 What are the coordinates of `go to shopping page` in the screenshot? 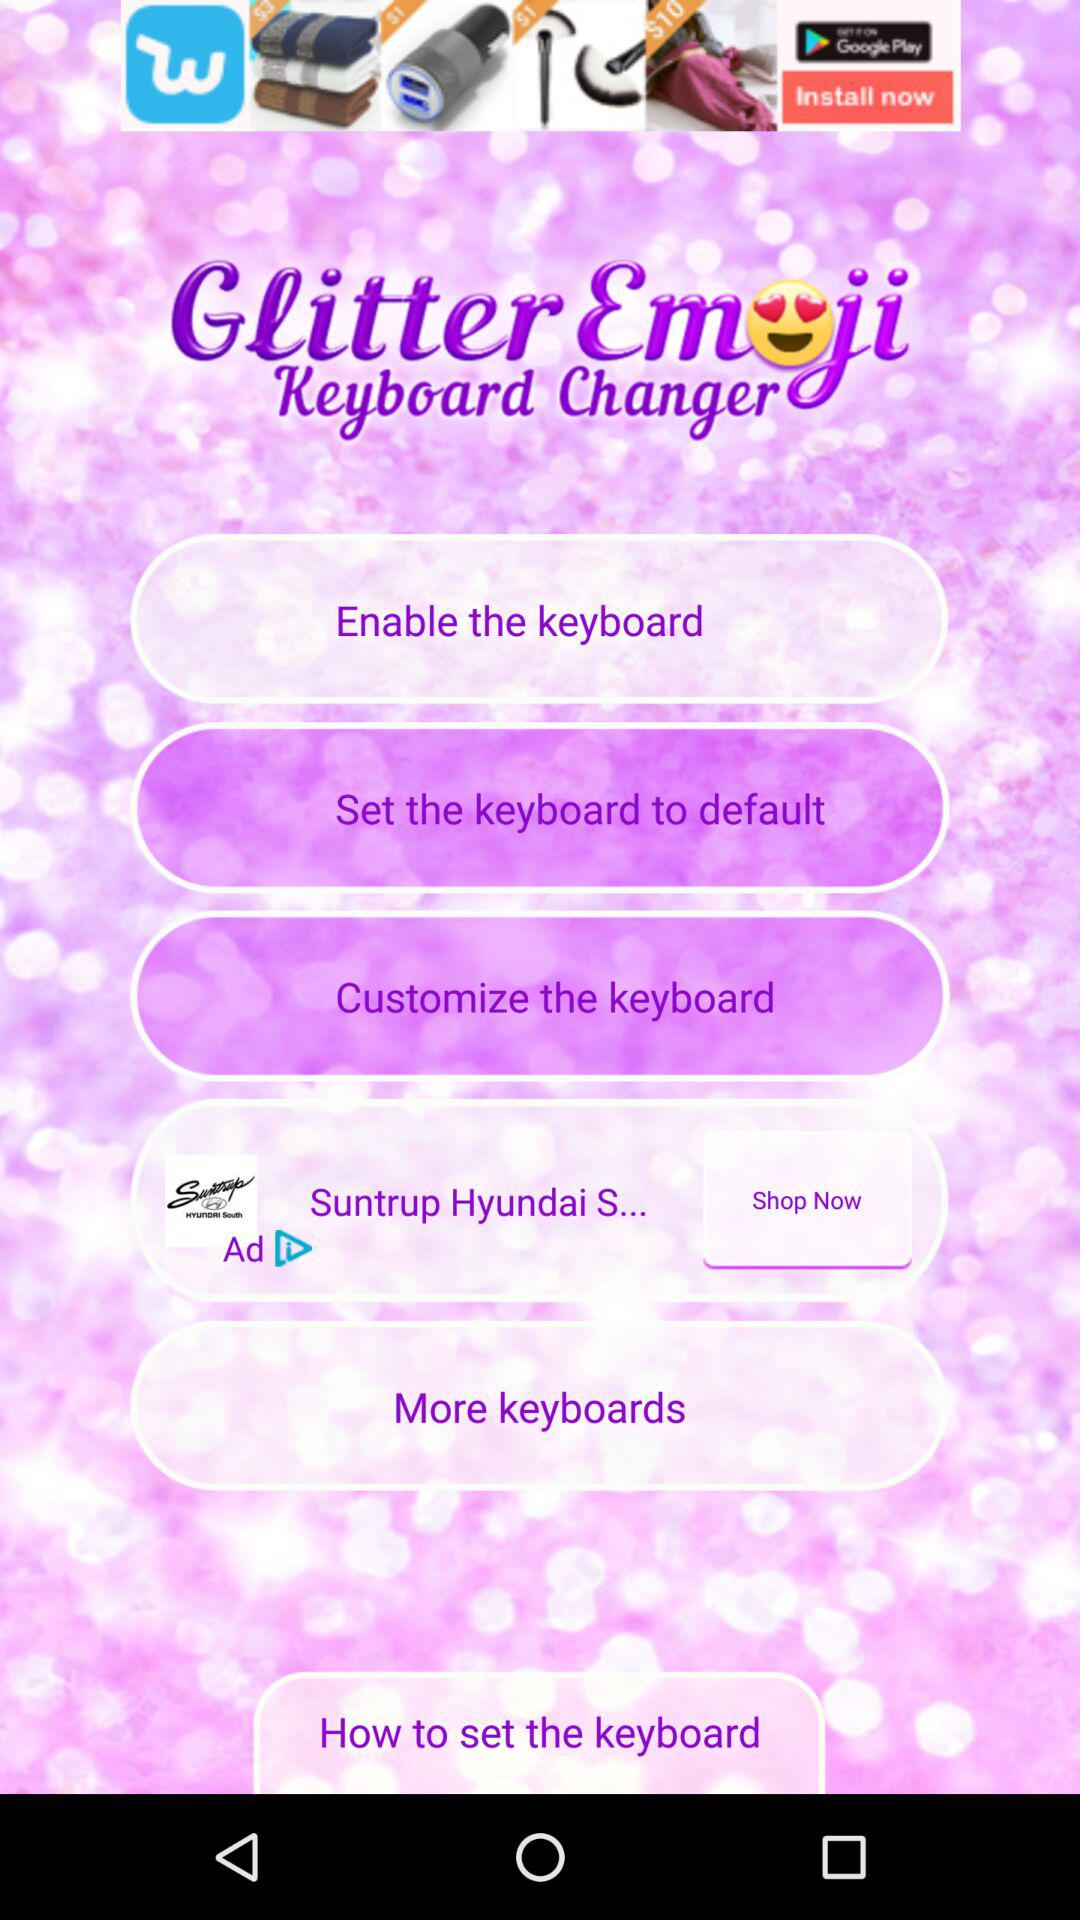 It's located at (540, 66).